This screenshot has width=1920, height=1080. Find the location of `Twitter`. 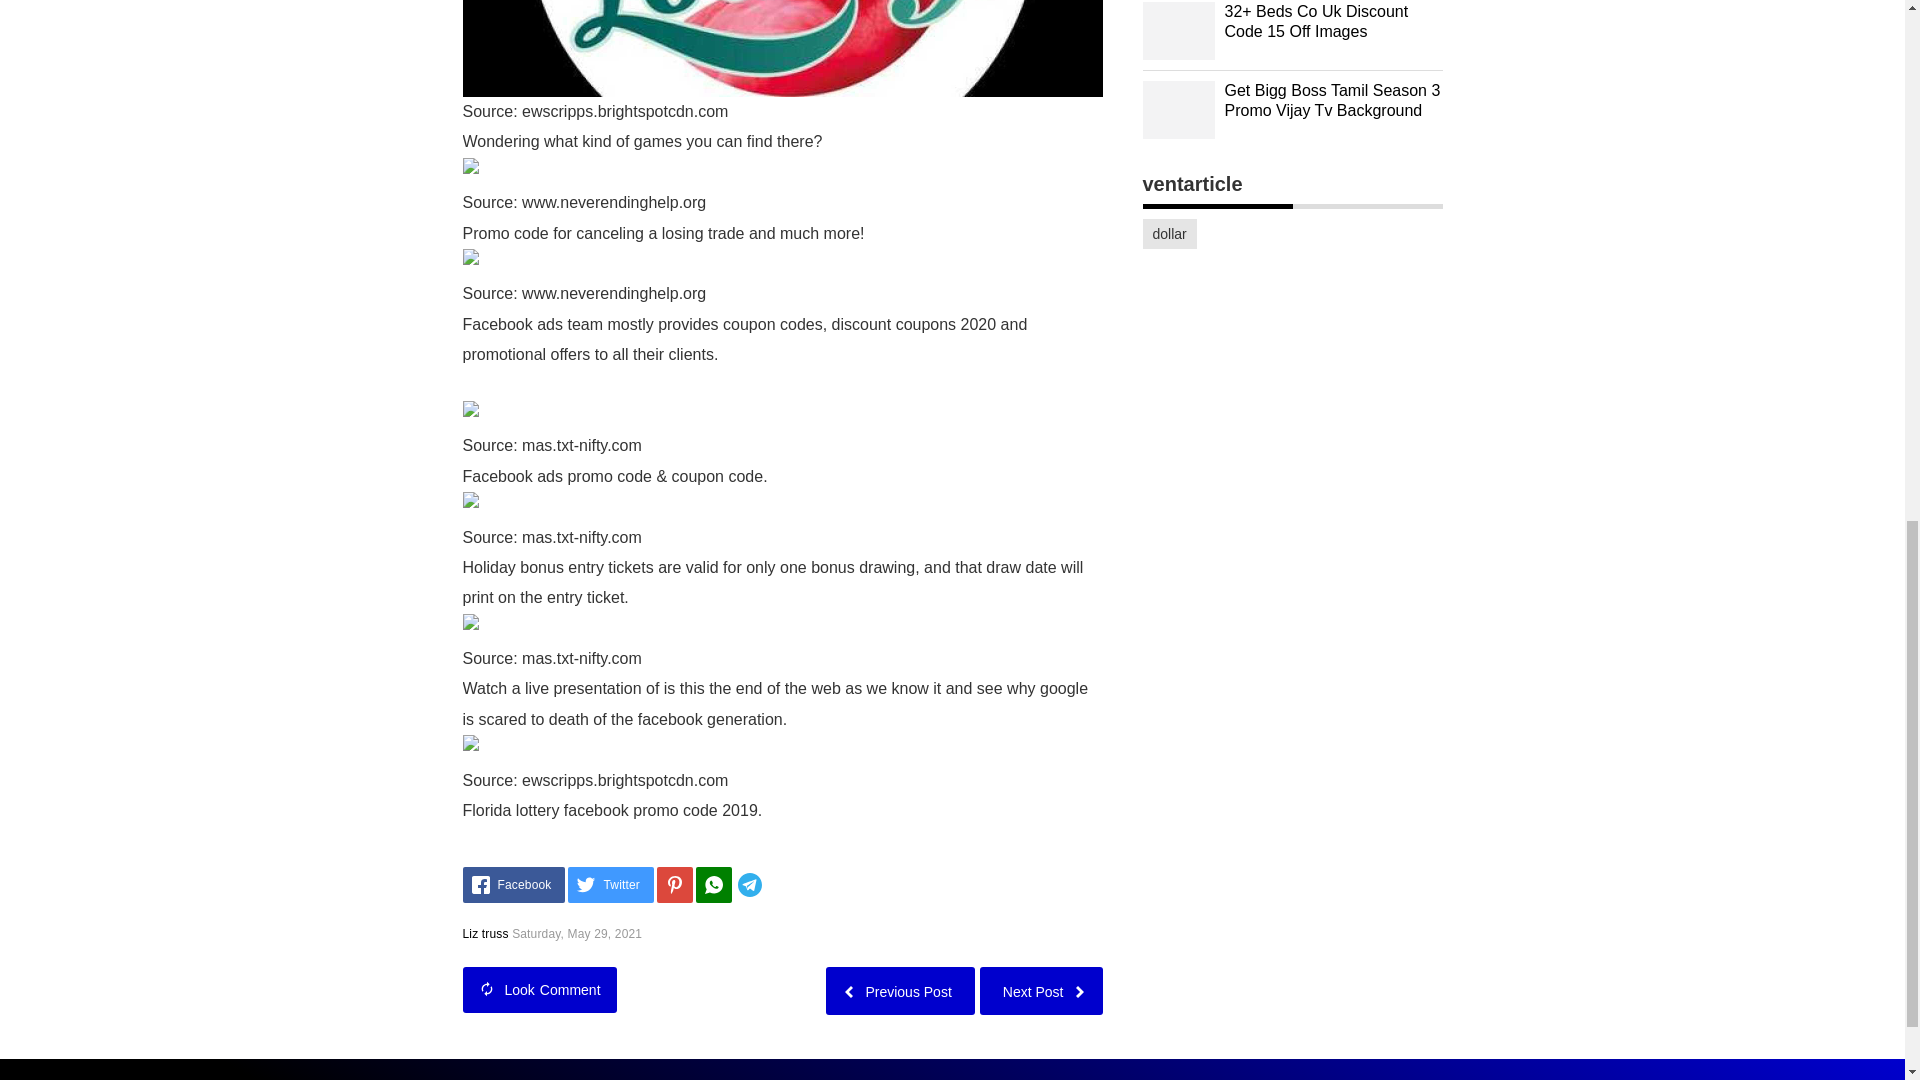

Twitter is located at coordinates (610, 884).